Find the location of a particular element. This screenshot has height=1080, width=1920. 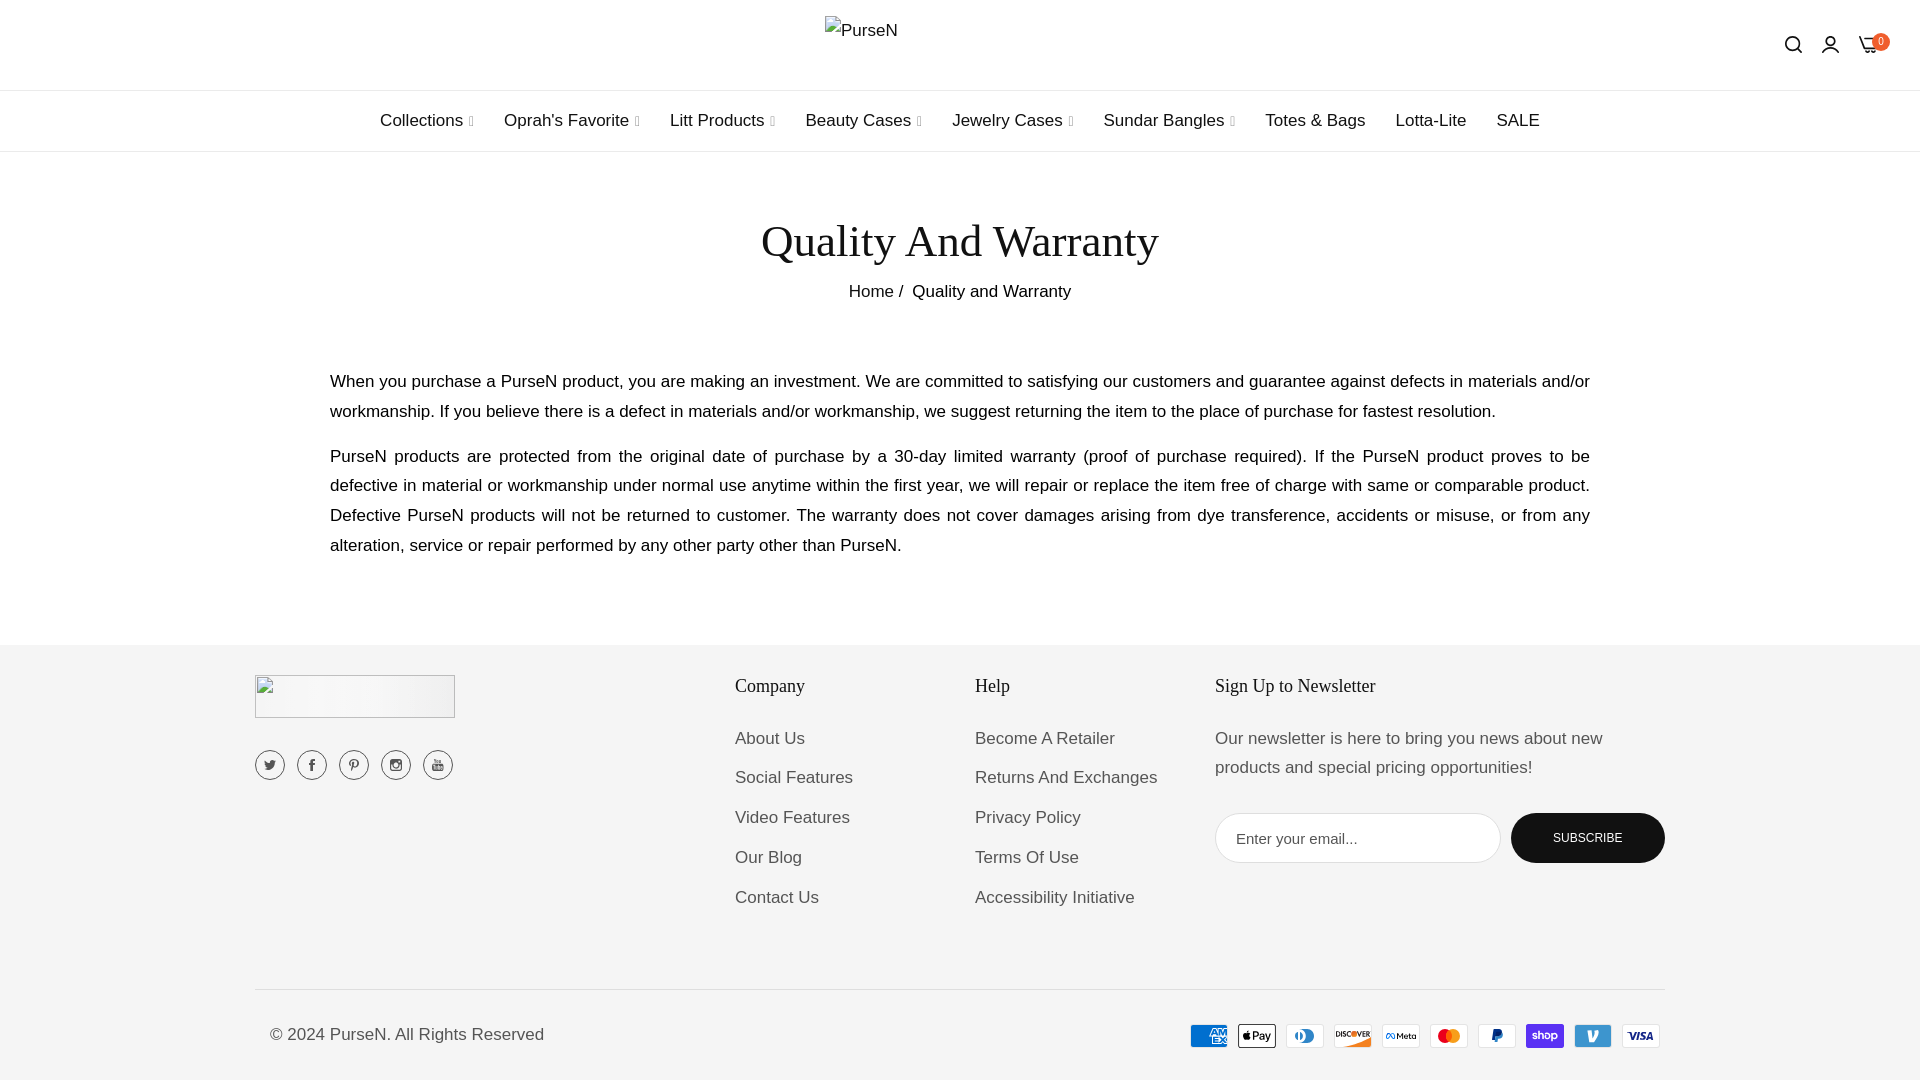

Diners Club is located at coordinates (1305, 1035).